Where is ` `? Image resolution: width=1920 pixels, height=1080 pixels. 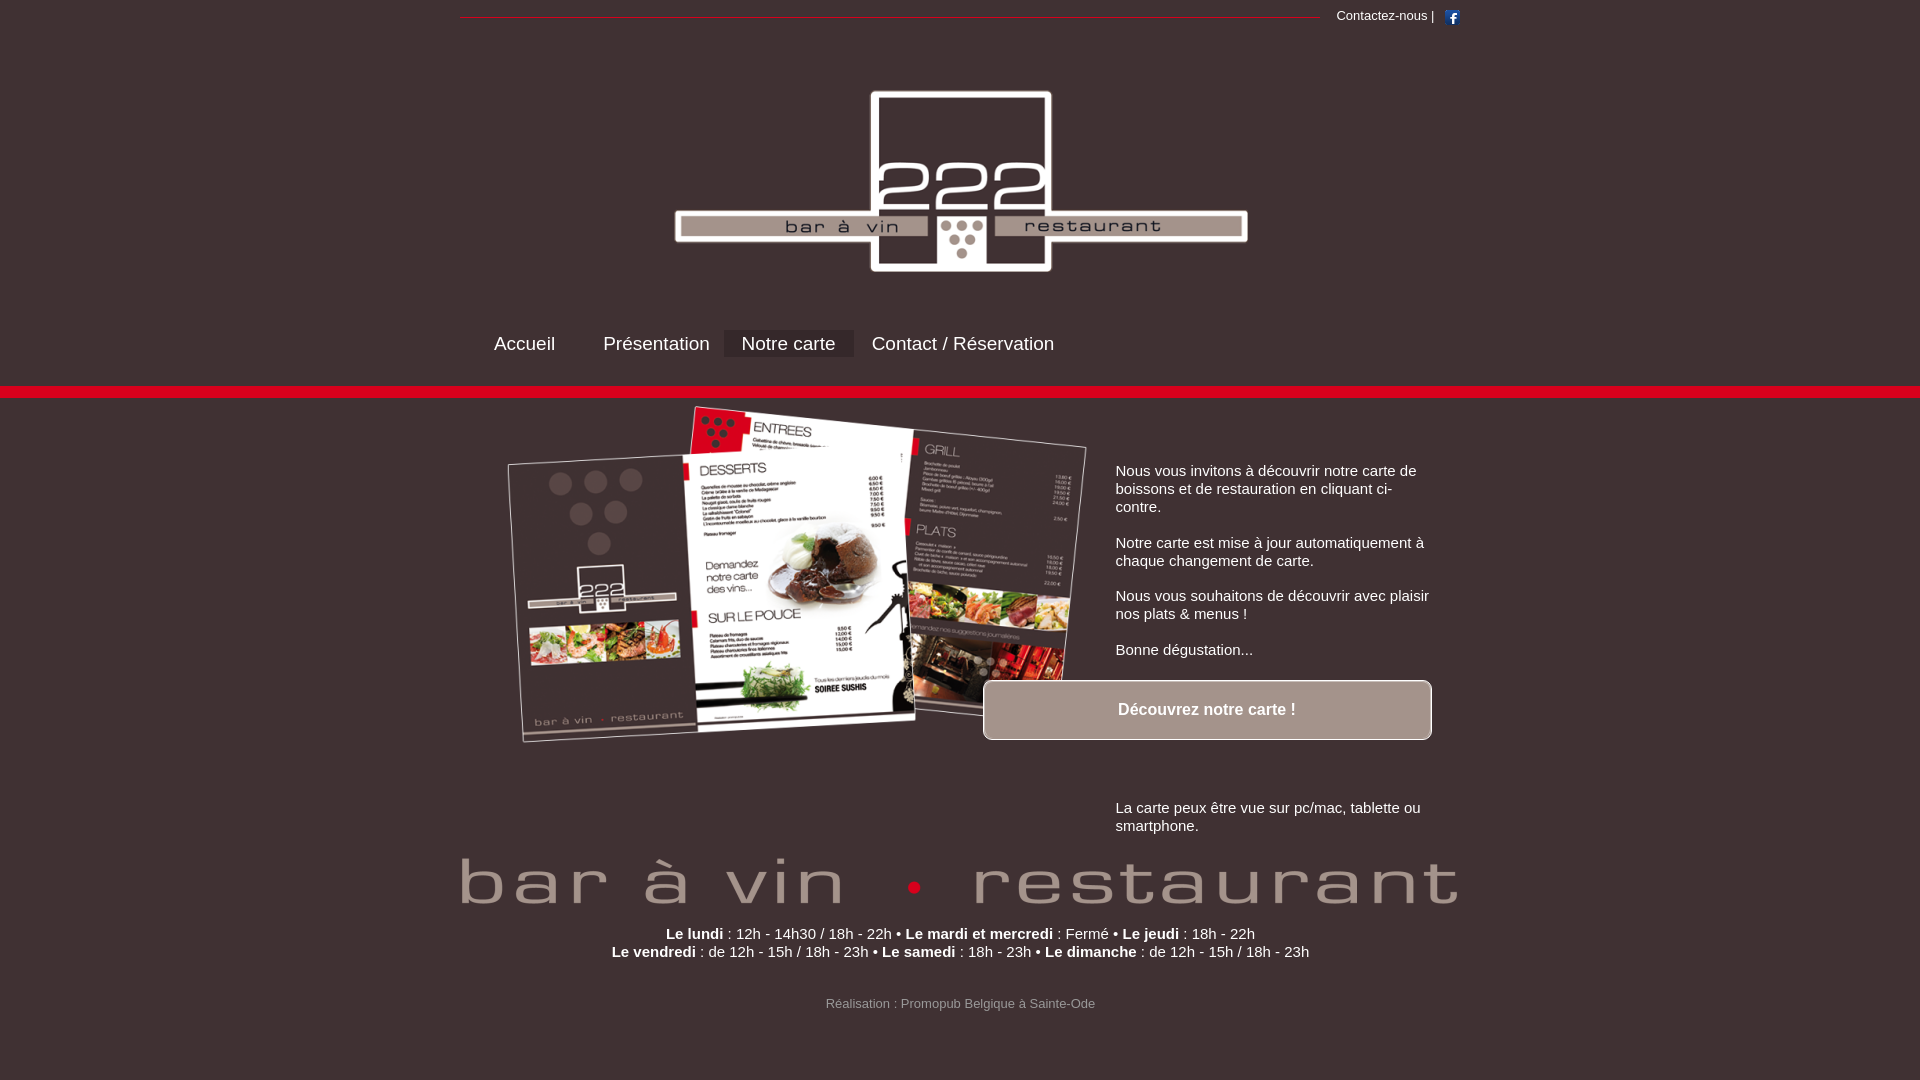
  is located at coordinates (462, 10).